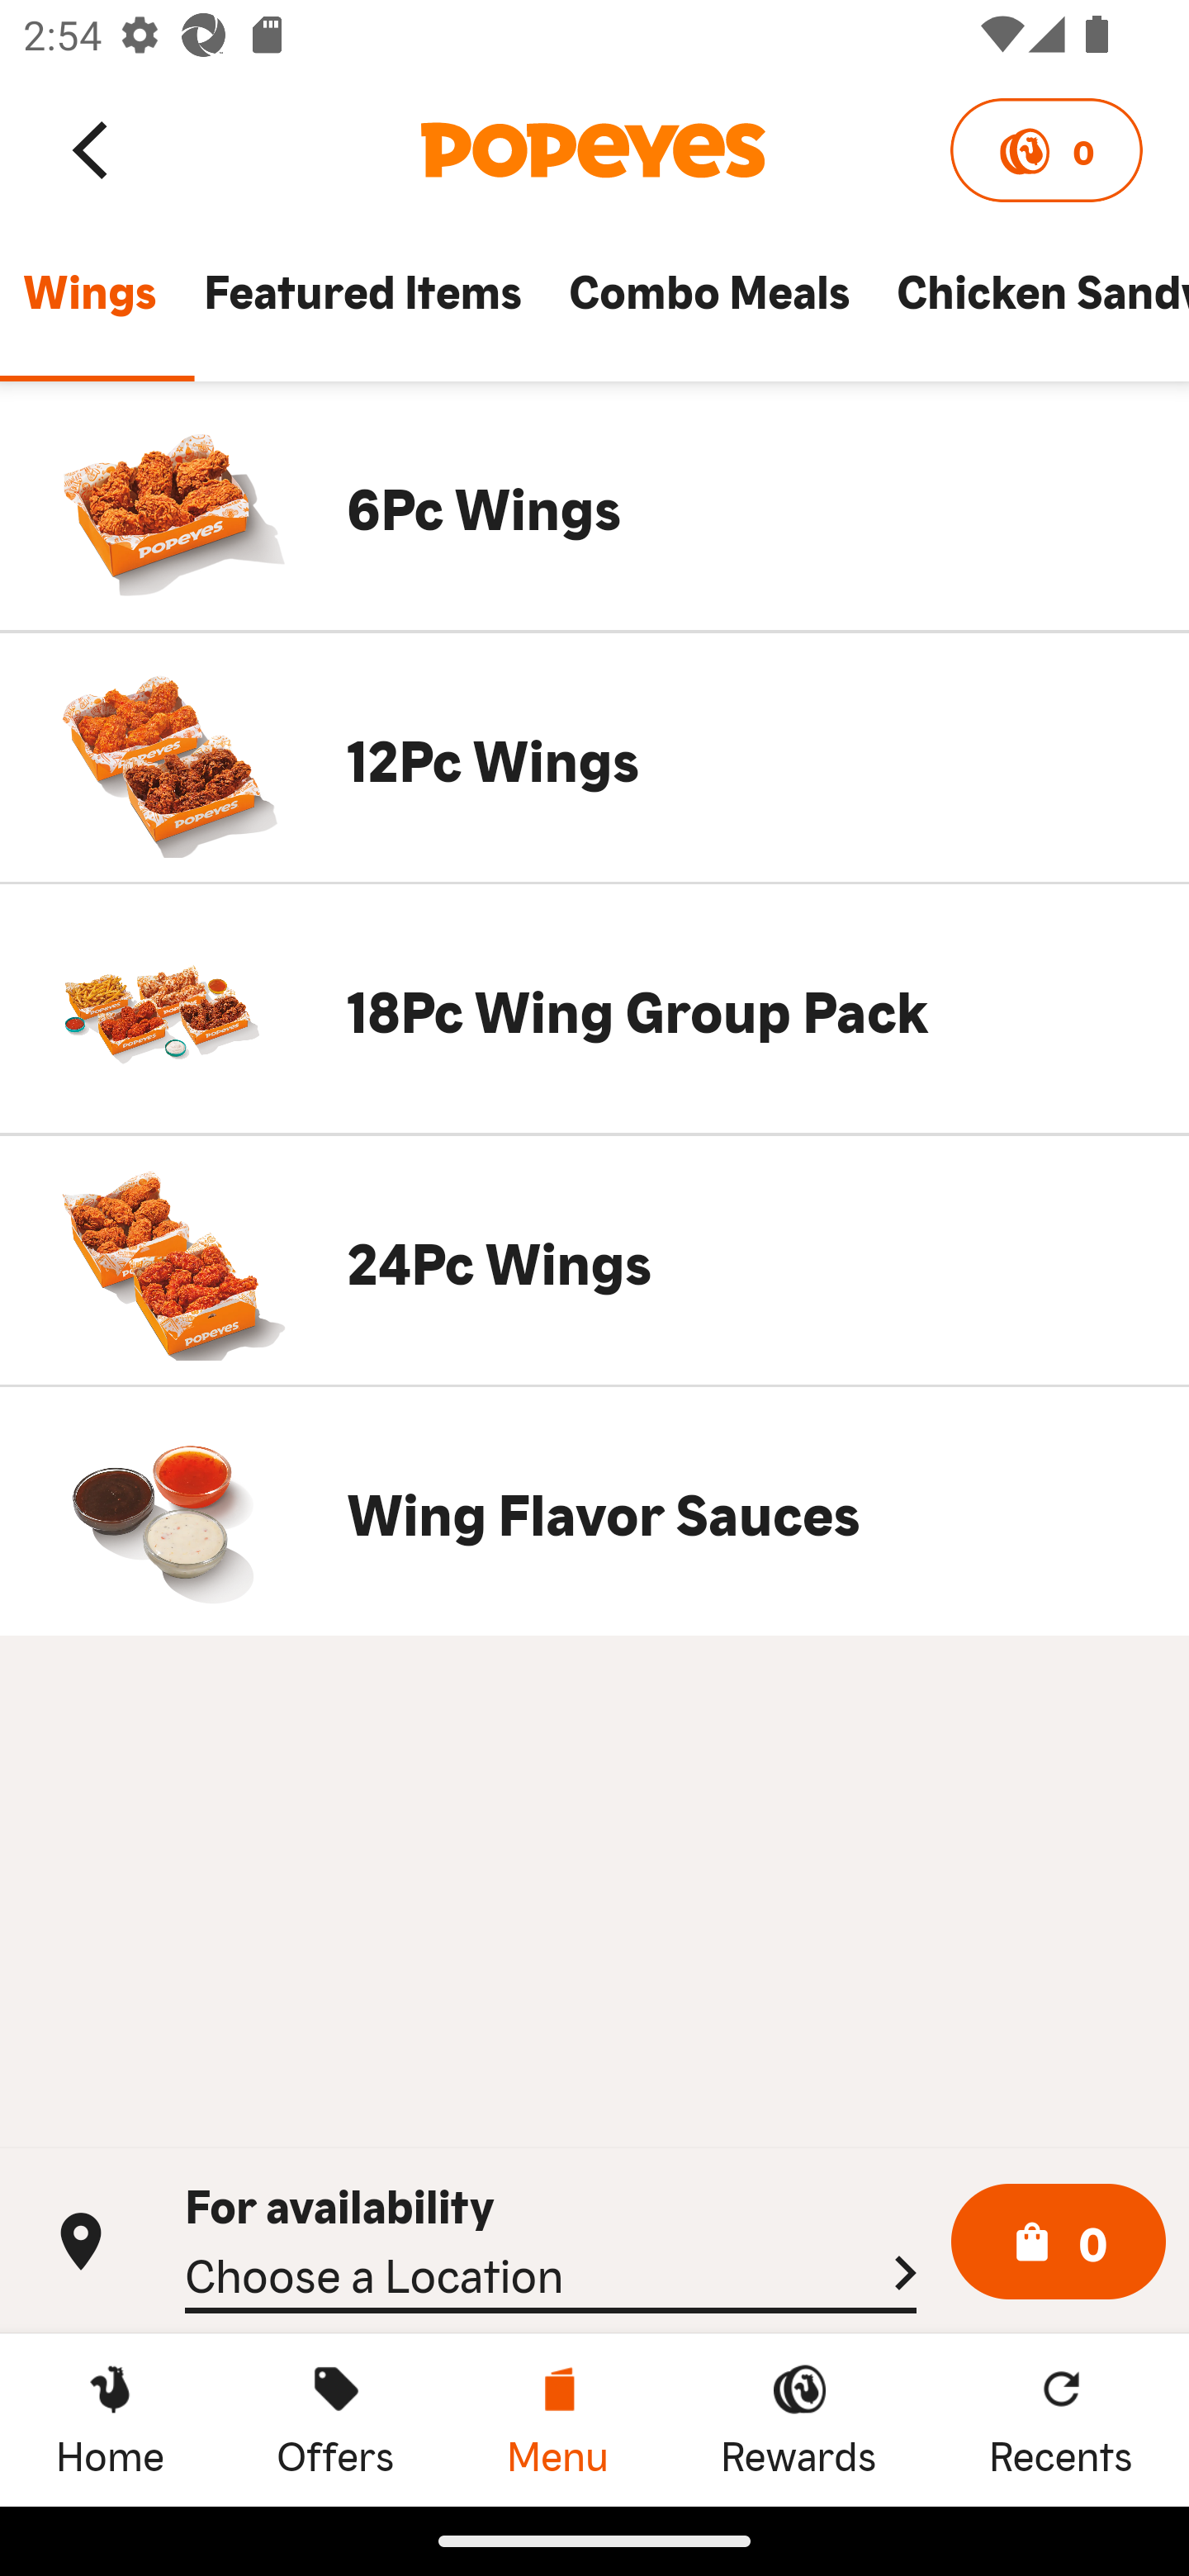 The height and width of the screenshot is (2576, 1189). Describe the element at coordinates (92, 149) in the screenshot. I see `Back` at that location.